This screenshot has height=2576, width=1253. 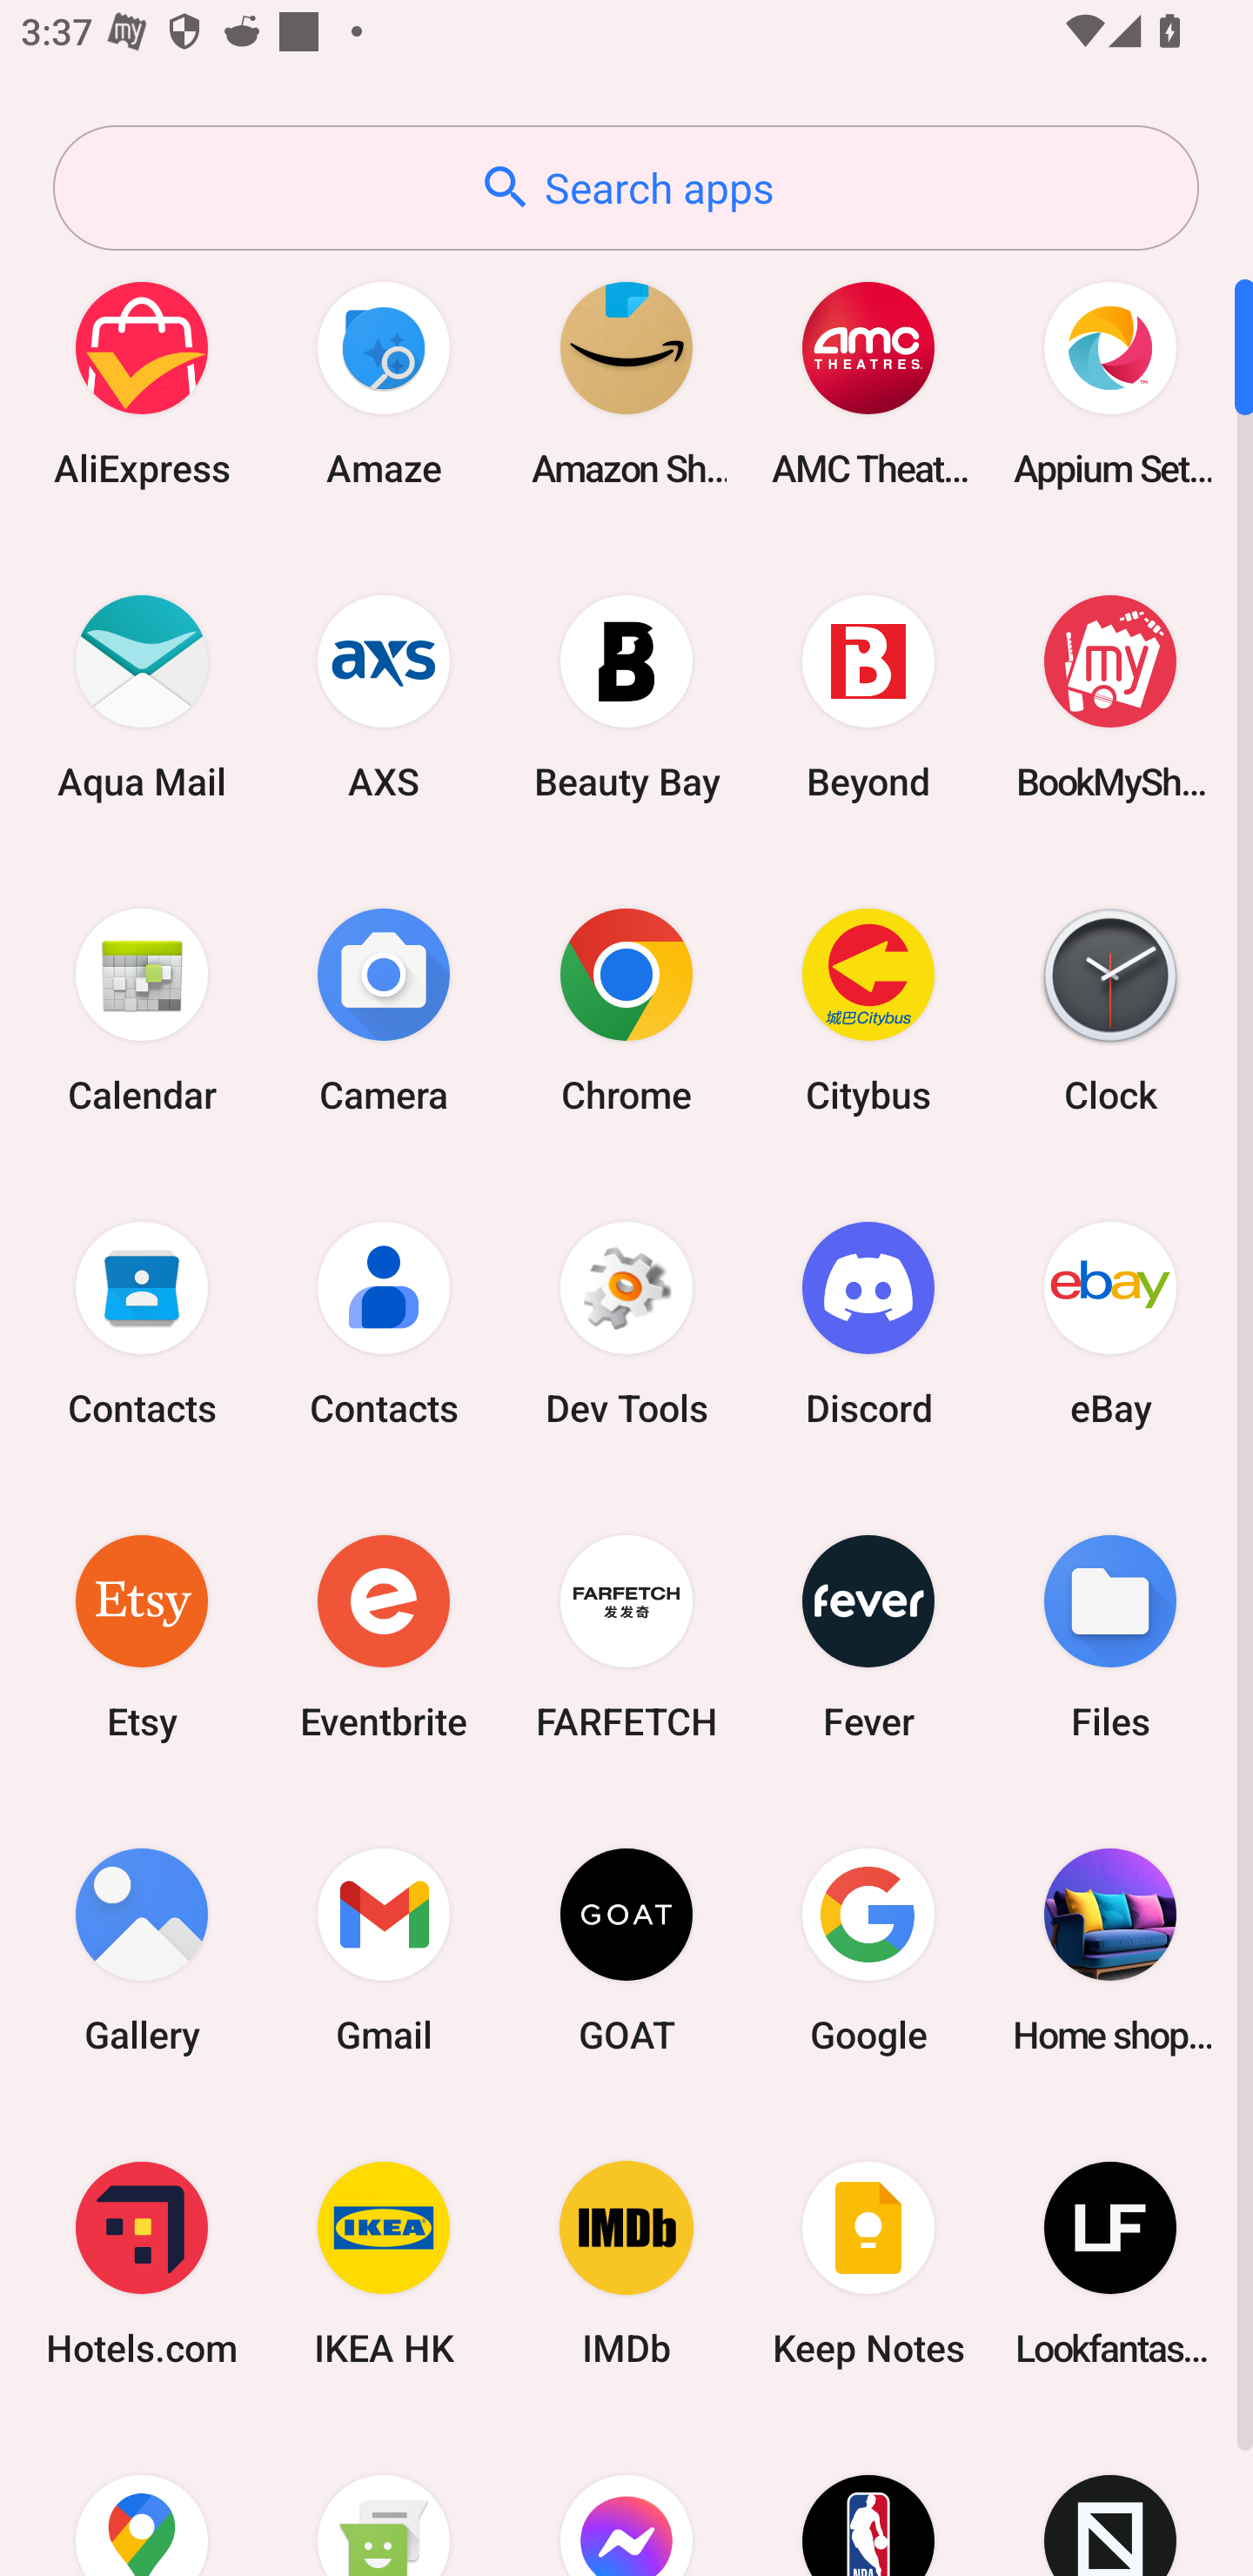 What do you see at coordinates (868, 696) in the screenshot?
I see `Beyond` at bounding box center [868, 696].